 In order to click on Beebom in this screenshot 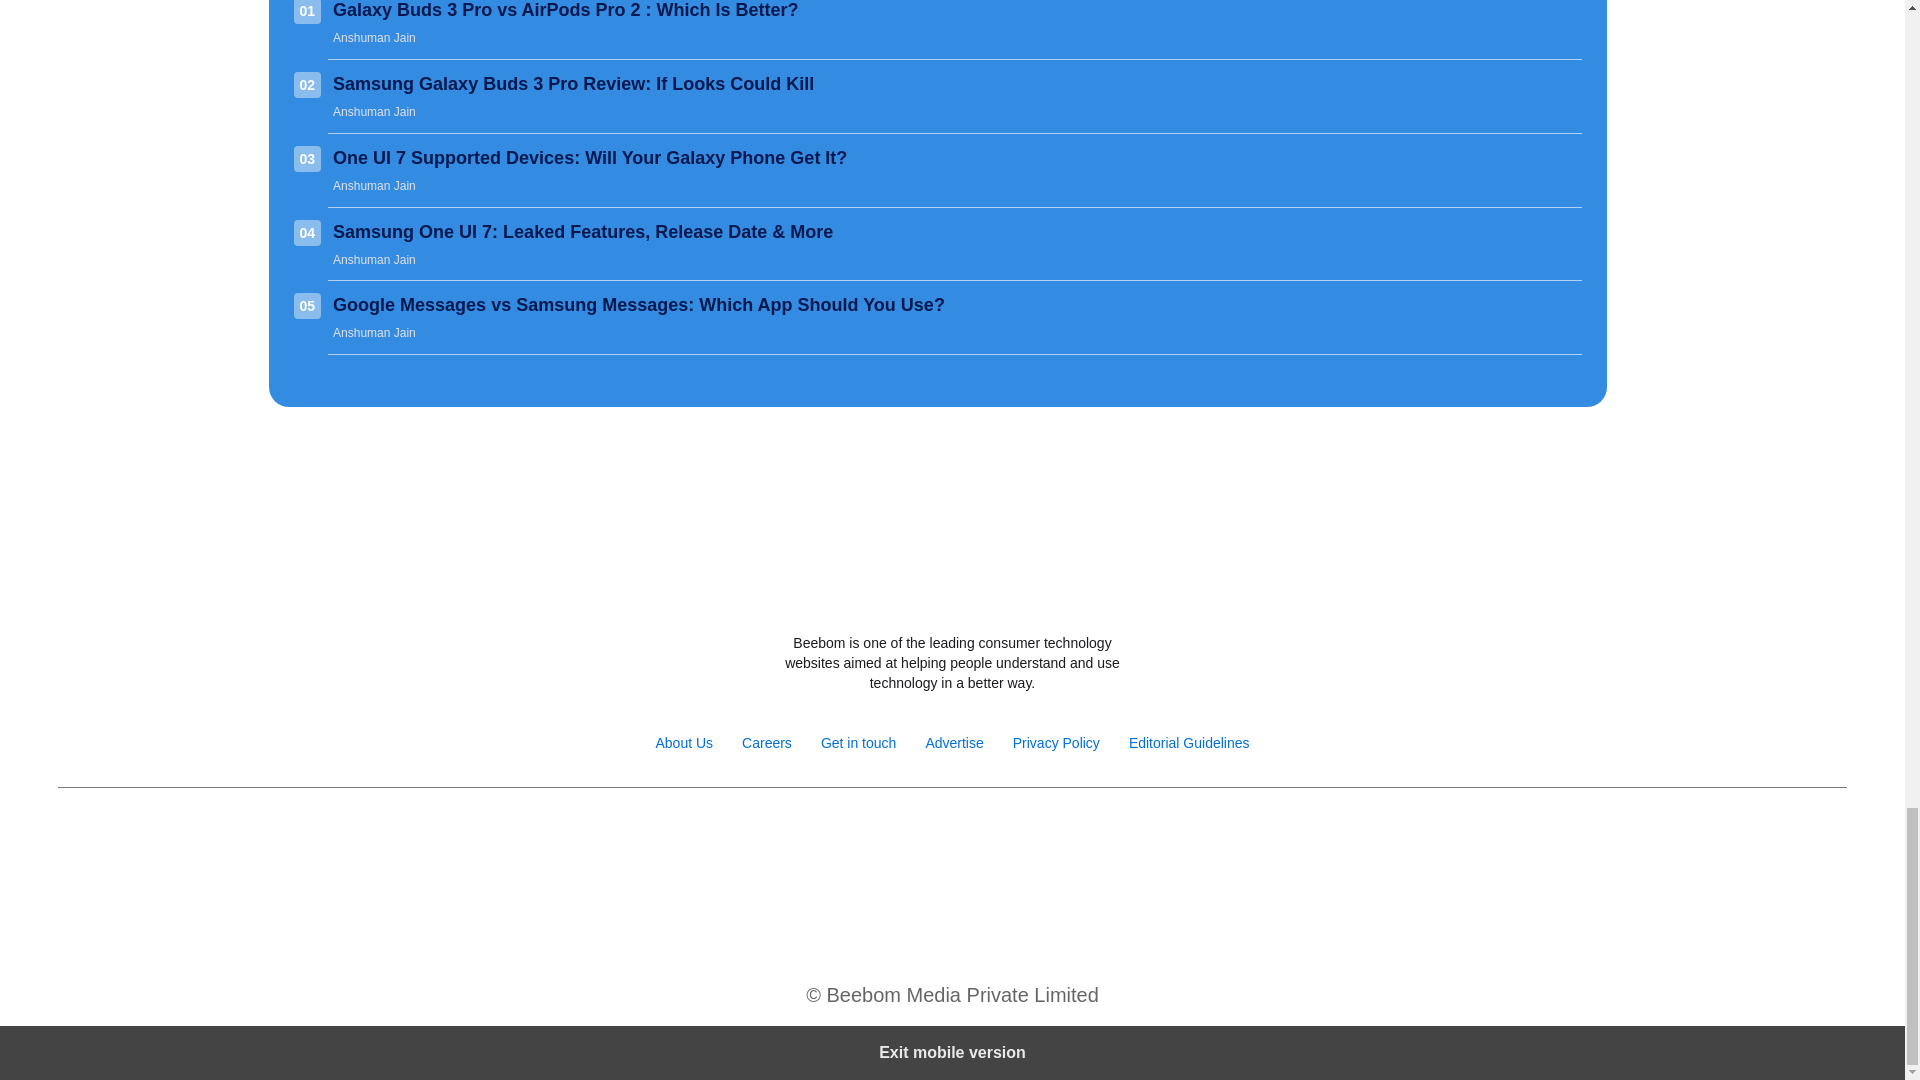, I will do `click(952, 590)`.